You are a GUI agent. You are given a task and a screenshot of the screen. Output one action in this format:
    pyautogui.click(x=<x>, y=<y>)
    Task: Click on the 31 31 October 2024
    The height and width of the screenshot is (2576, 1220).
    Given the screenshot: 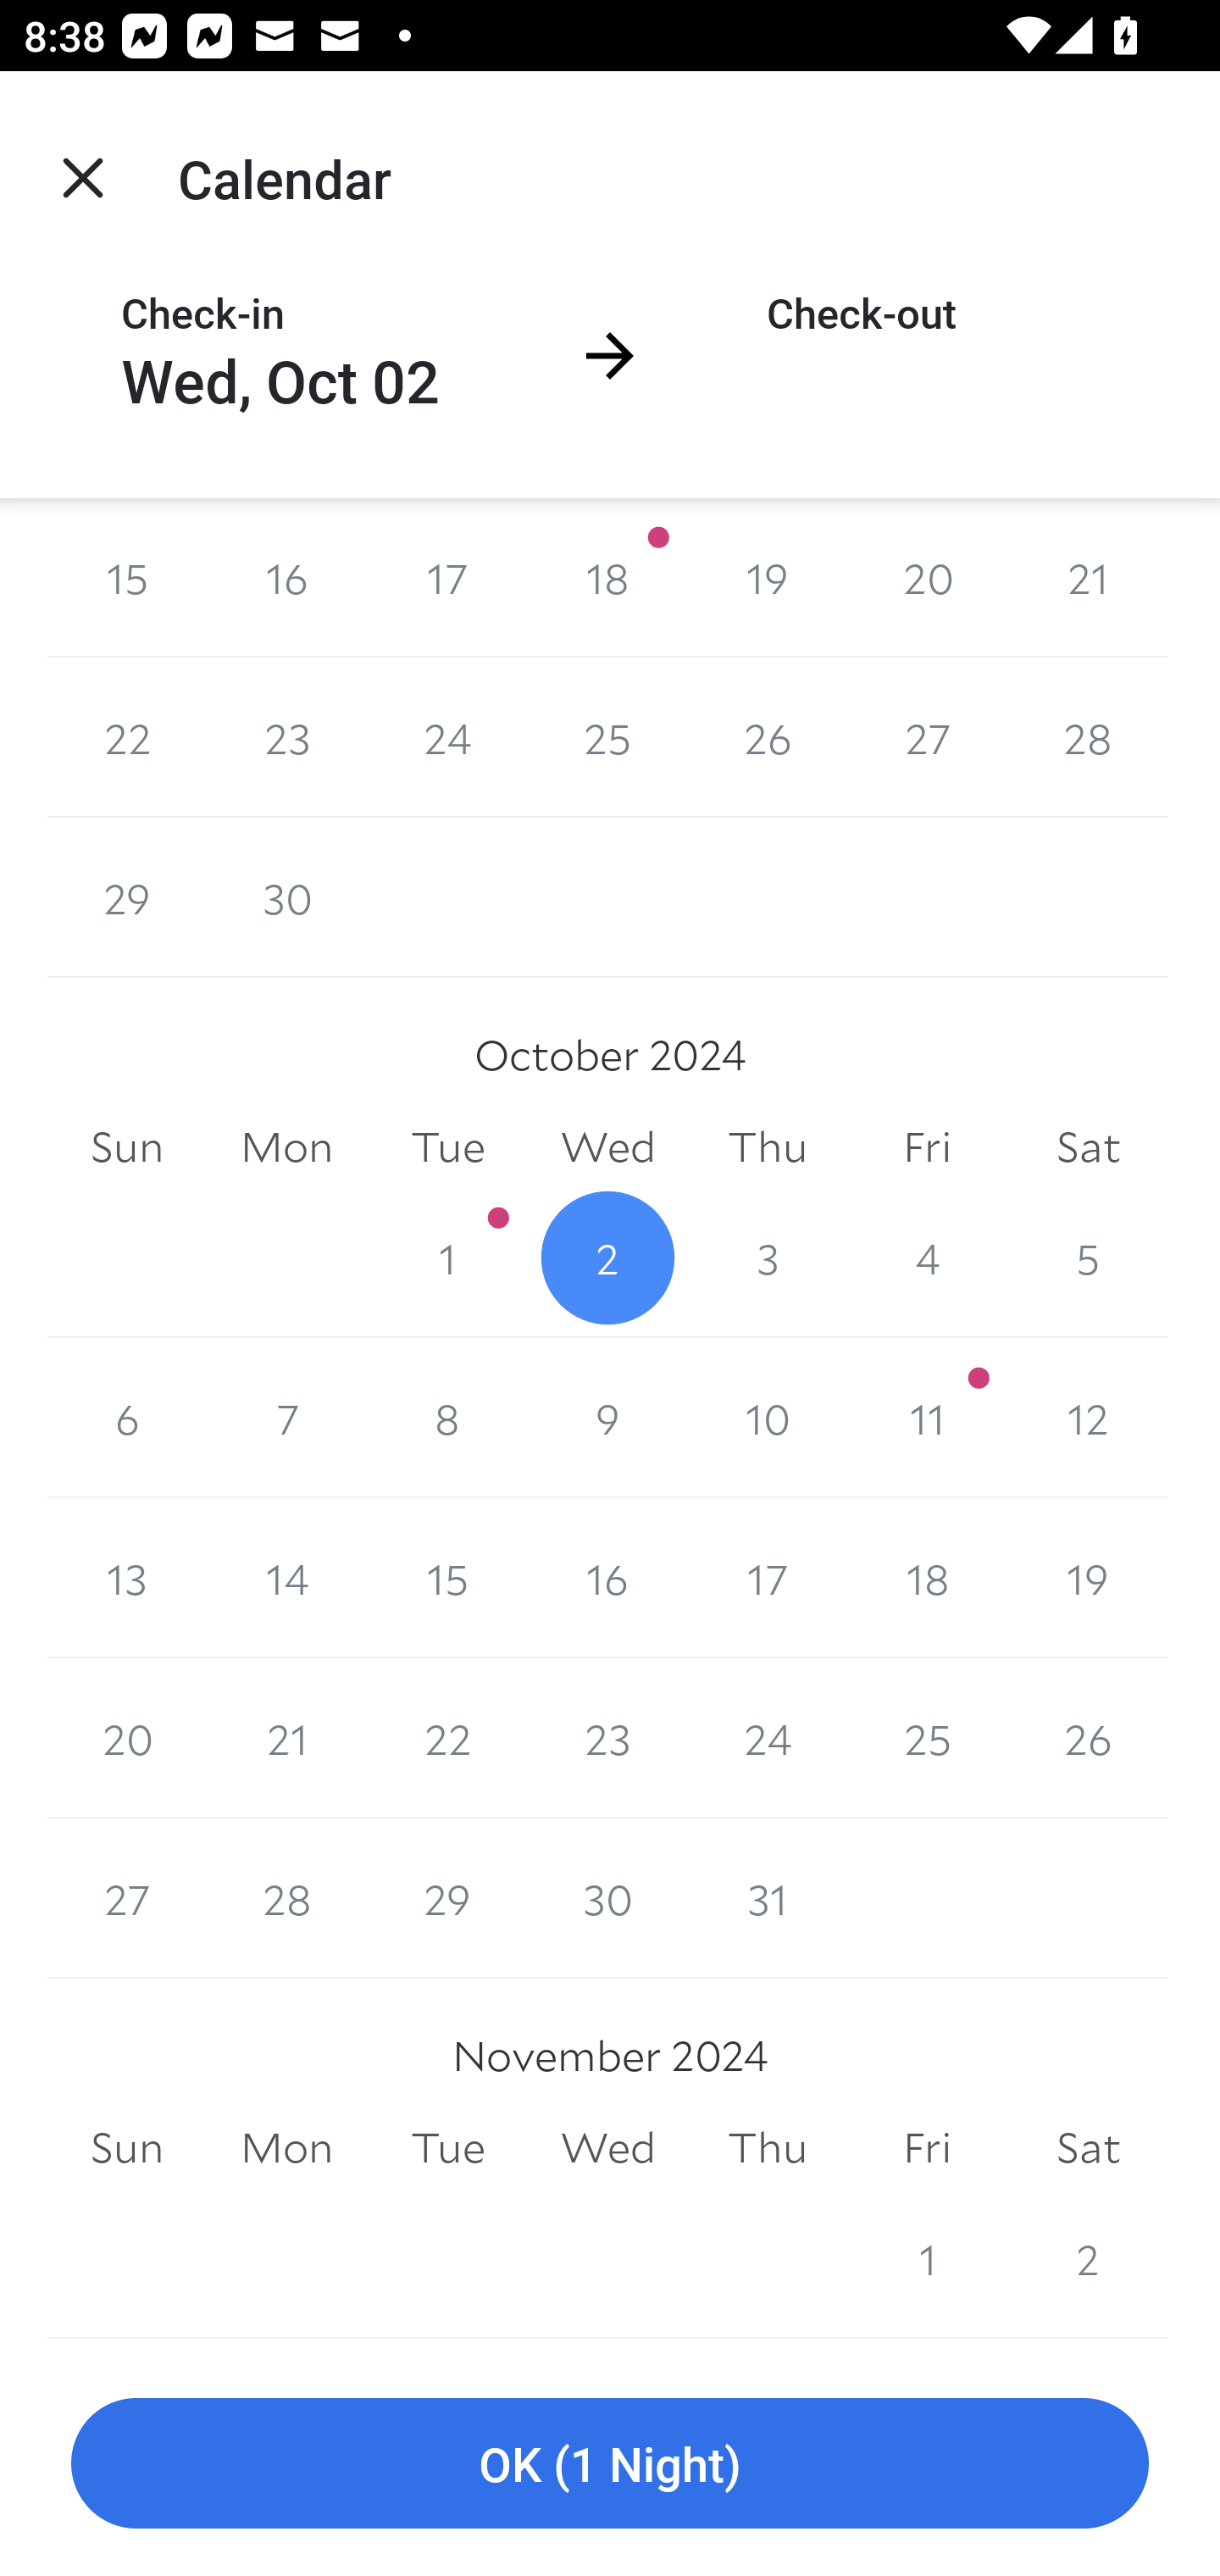 What is the action you would take?
    pyautogui.click(x=768, y=1898)
    